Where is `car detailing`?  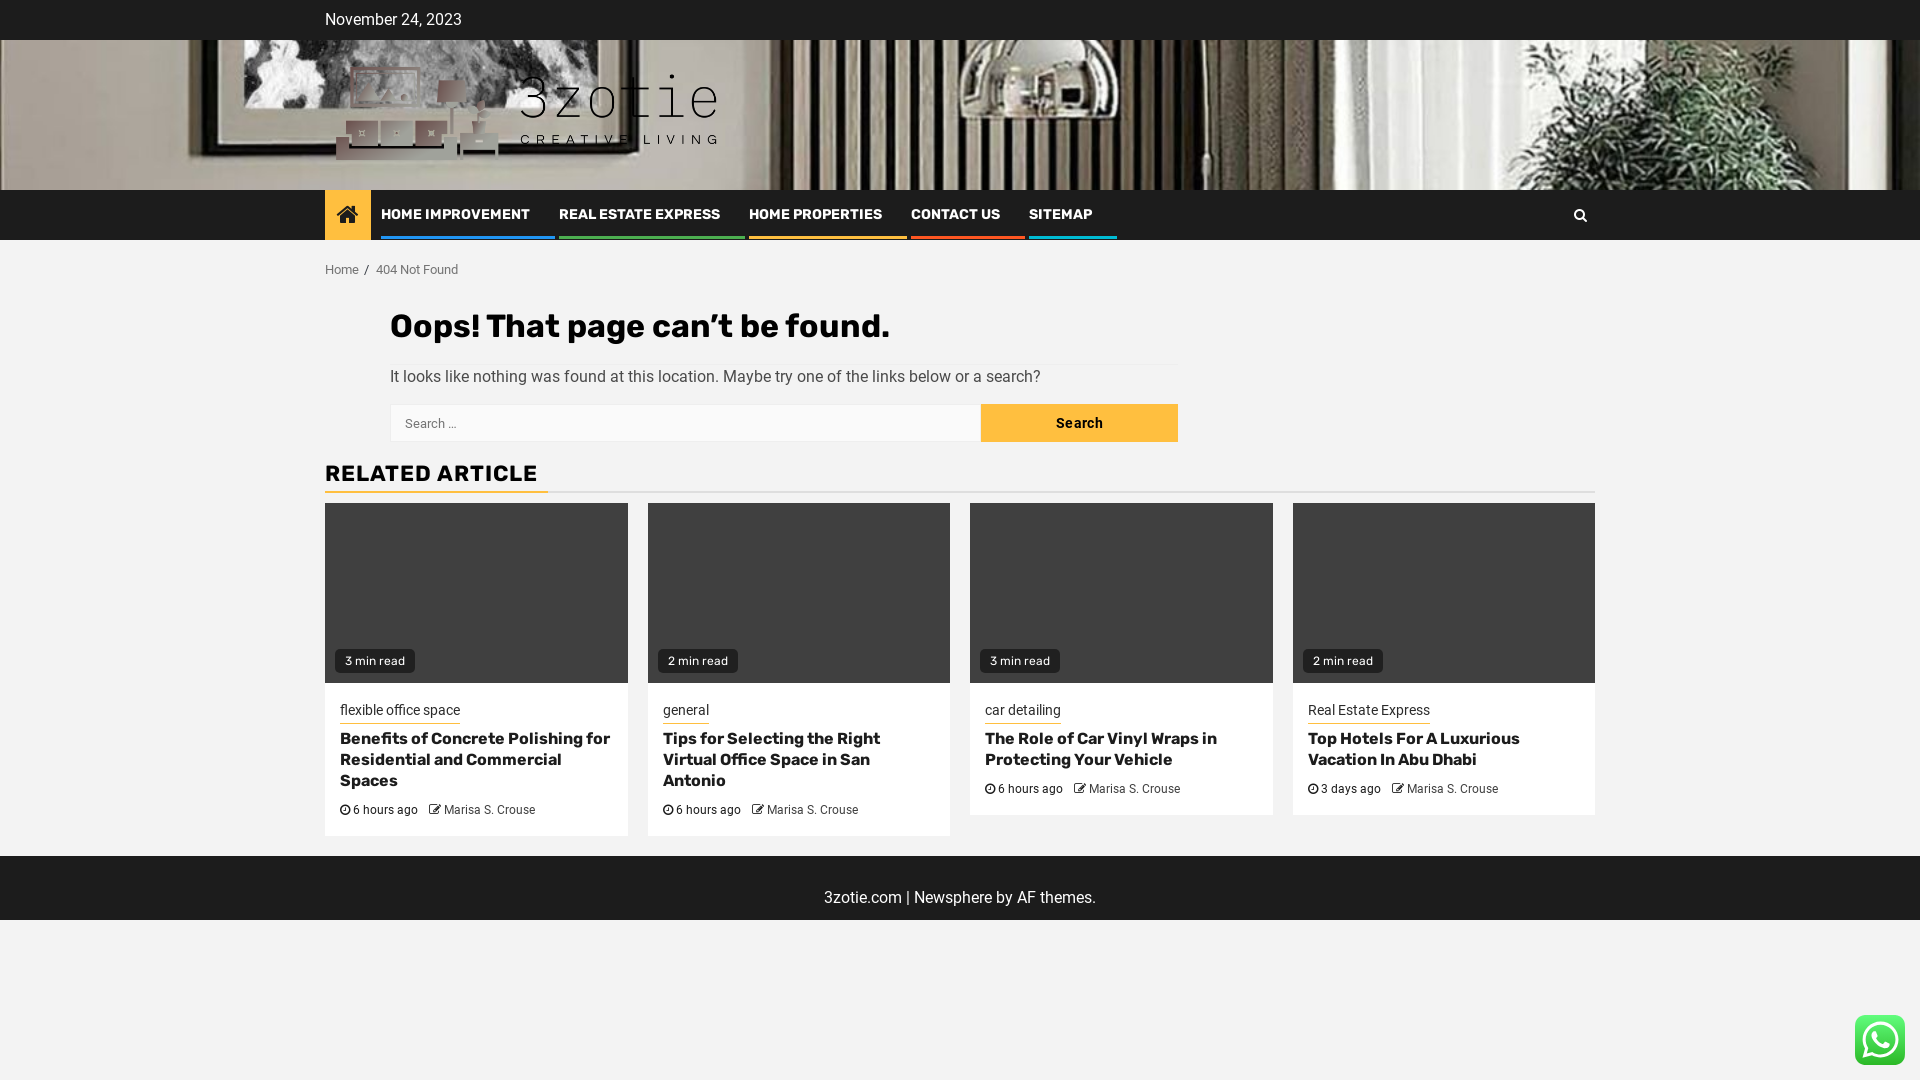
car detailing is located at coordinates (1023, 712).